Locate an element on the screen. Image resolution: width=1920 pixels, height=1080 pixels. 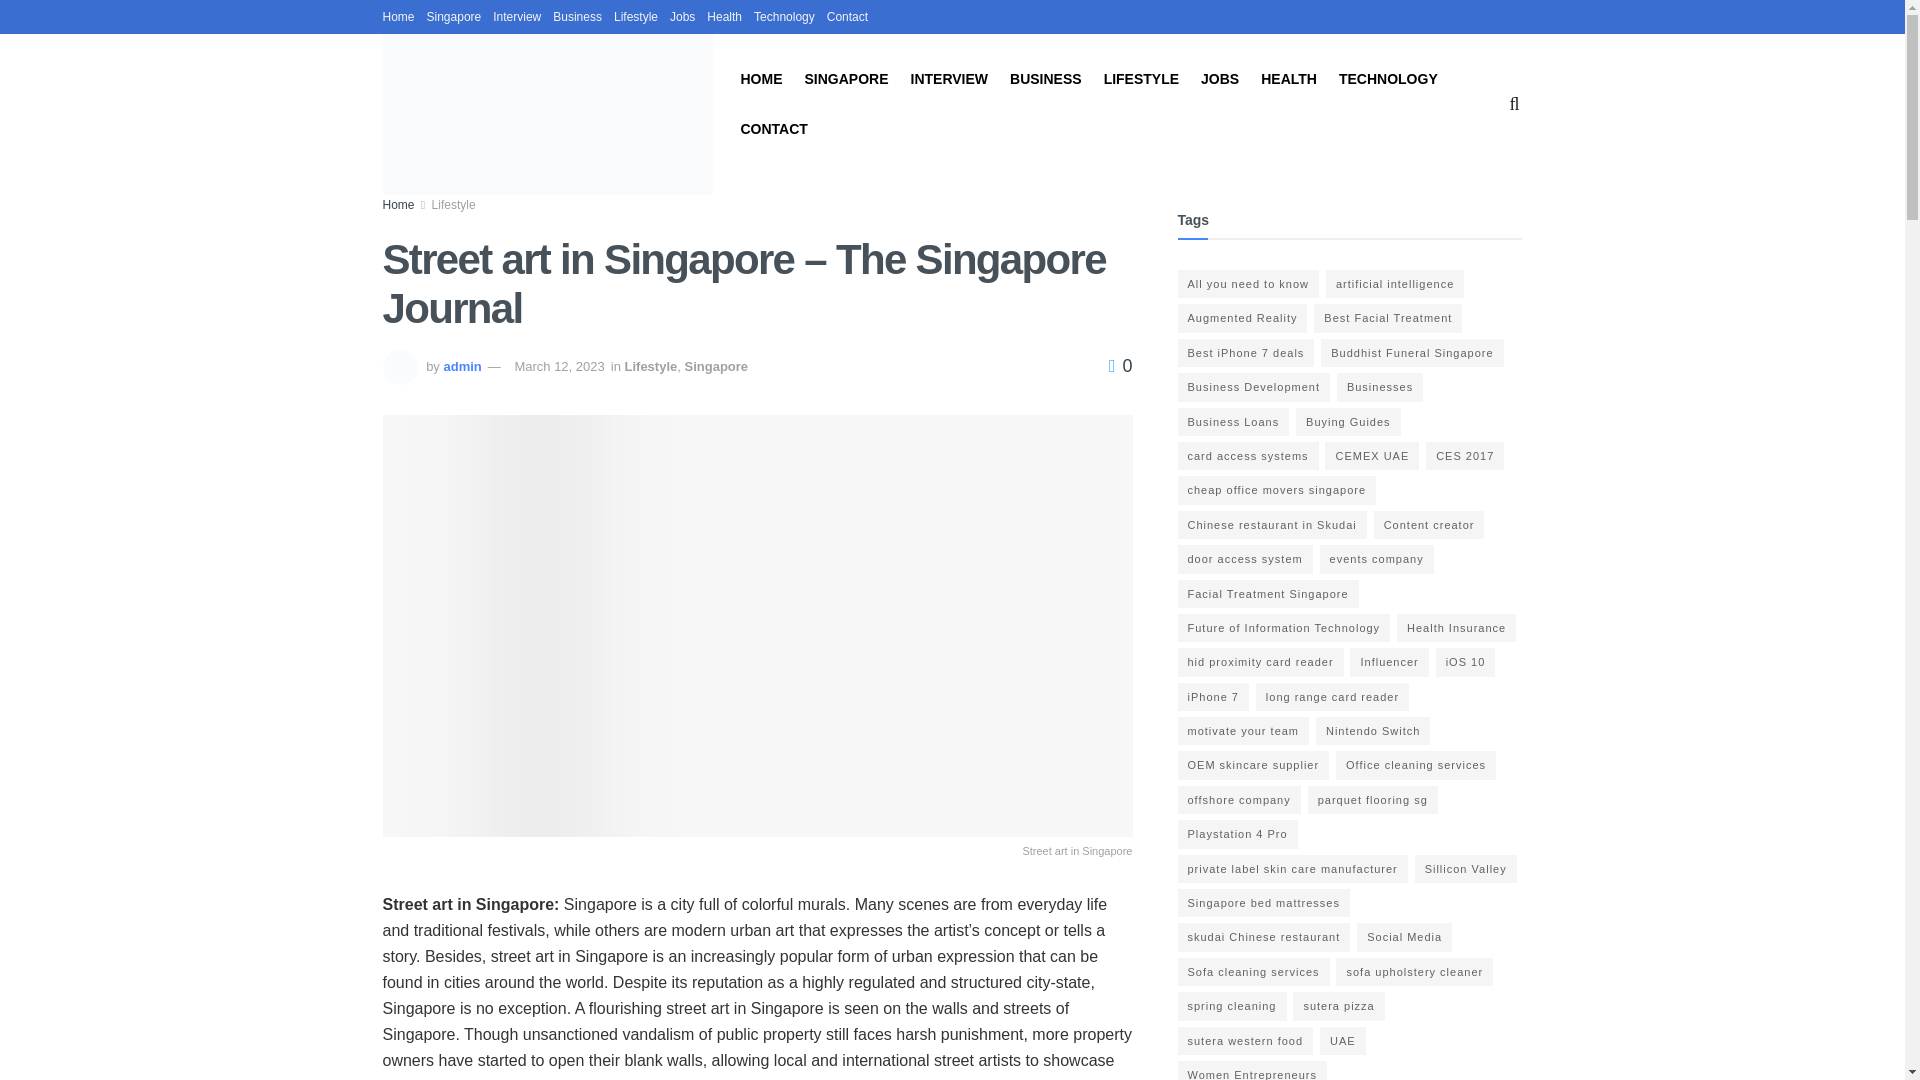
BUSINESS is located at coordinates (1046, 78).